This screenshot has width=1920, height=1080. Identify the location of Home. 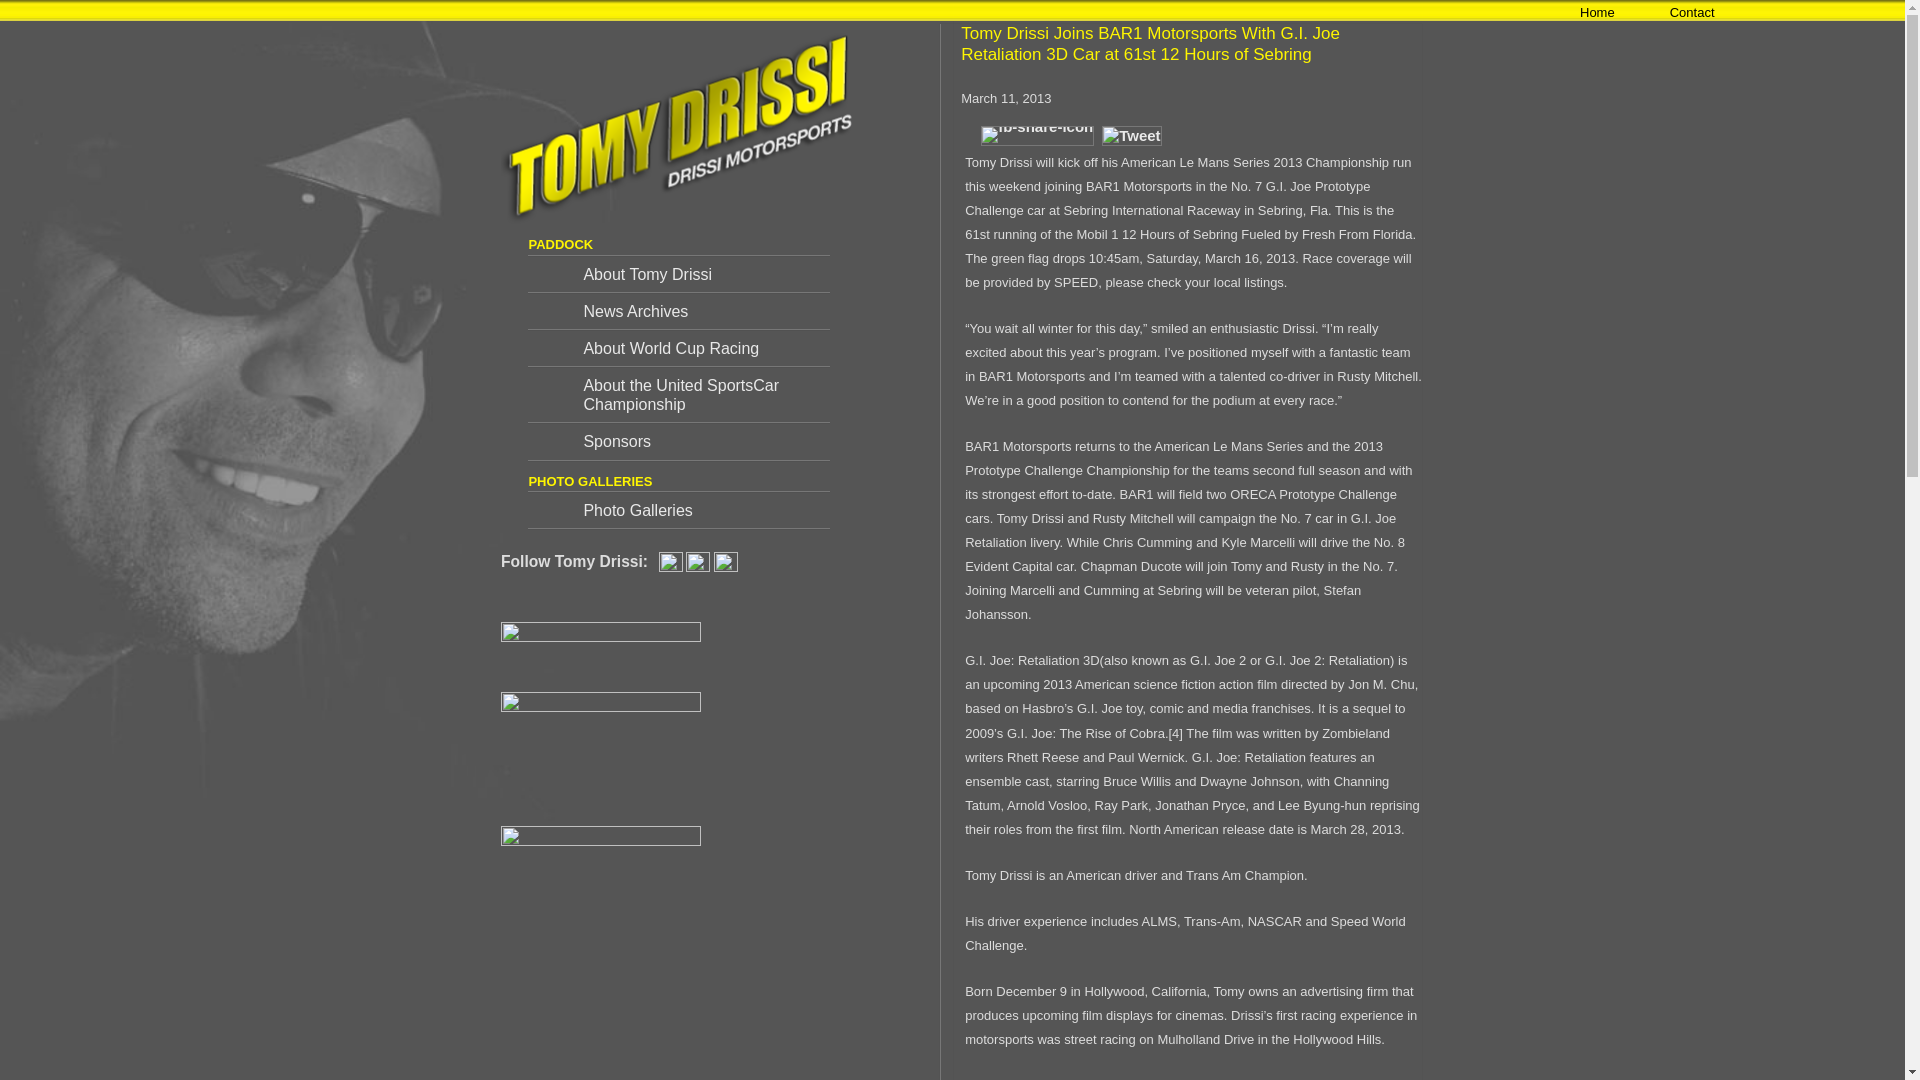
(1569, 16).